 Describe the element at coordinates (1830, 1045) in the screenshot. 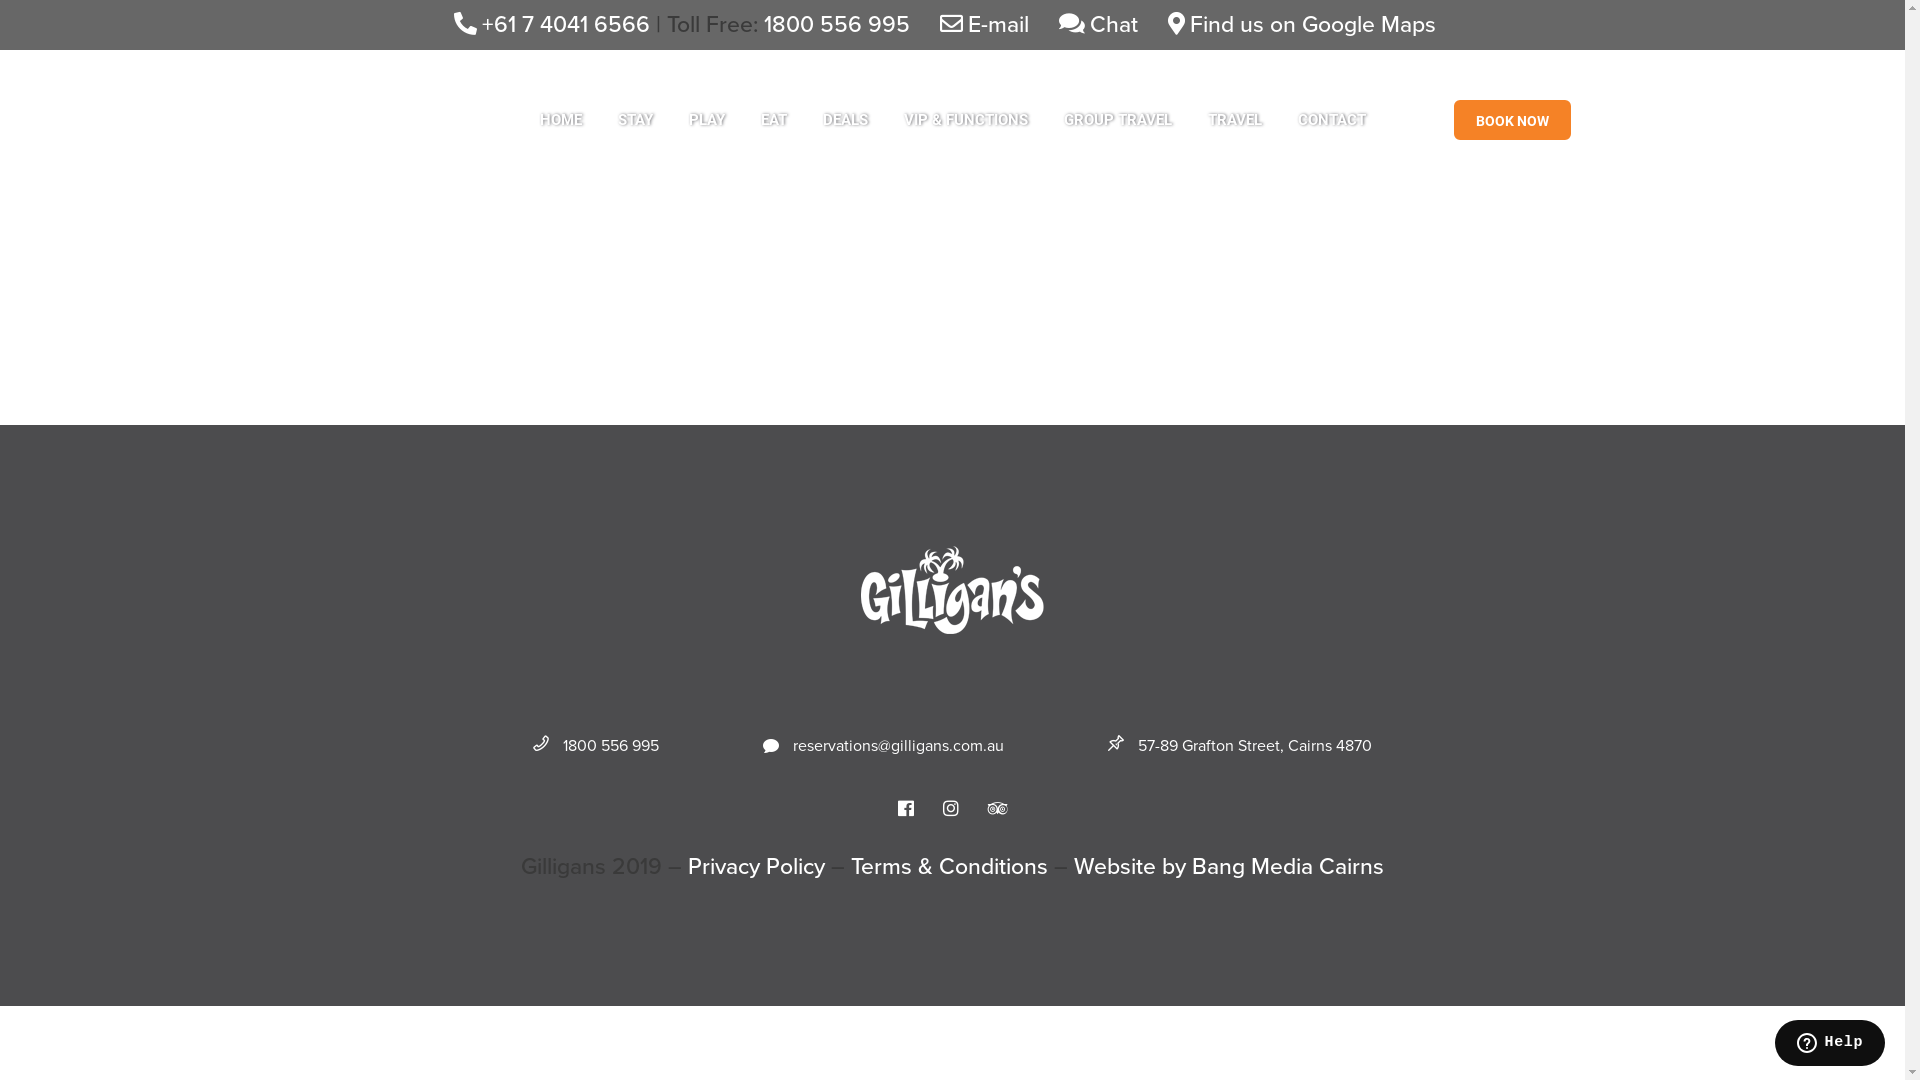

I see `Opens a widget where you can chat to one of our agents` at that location.